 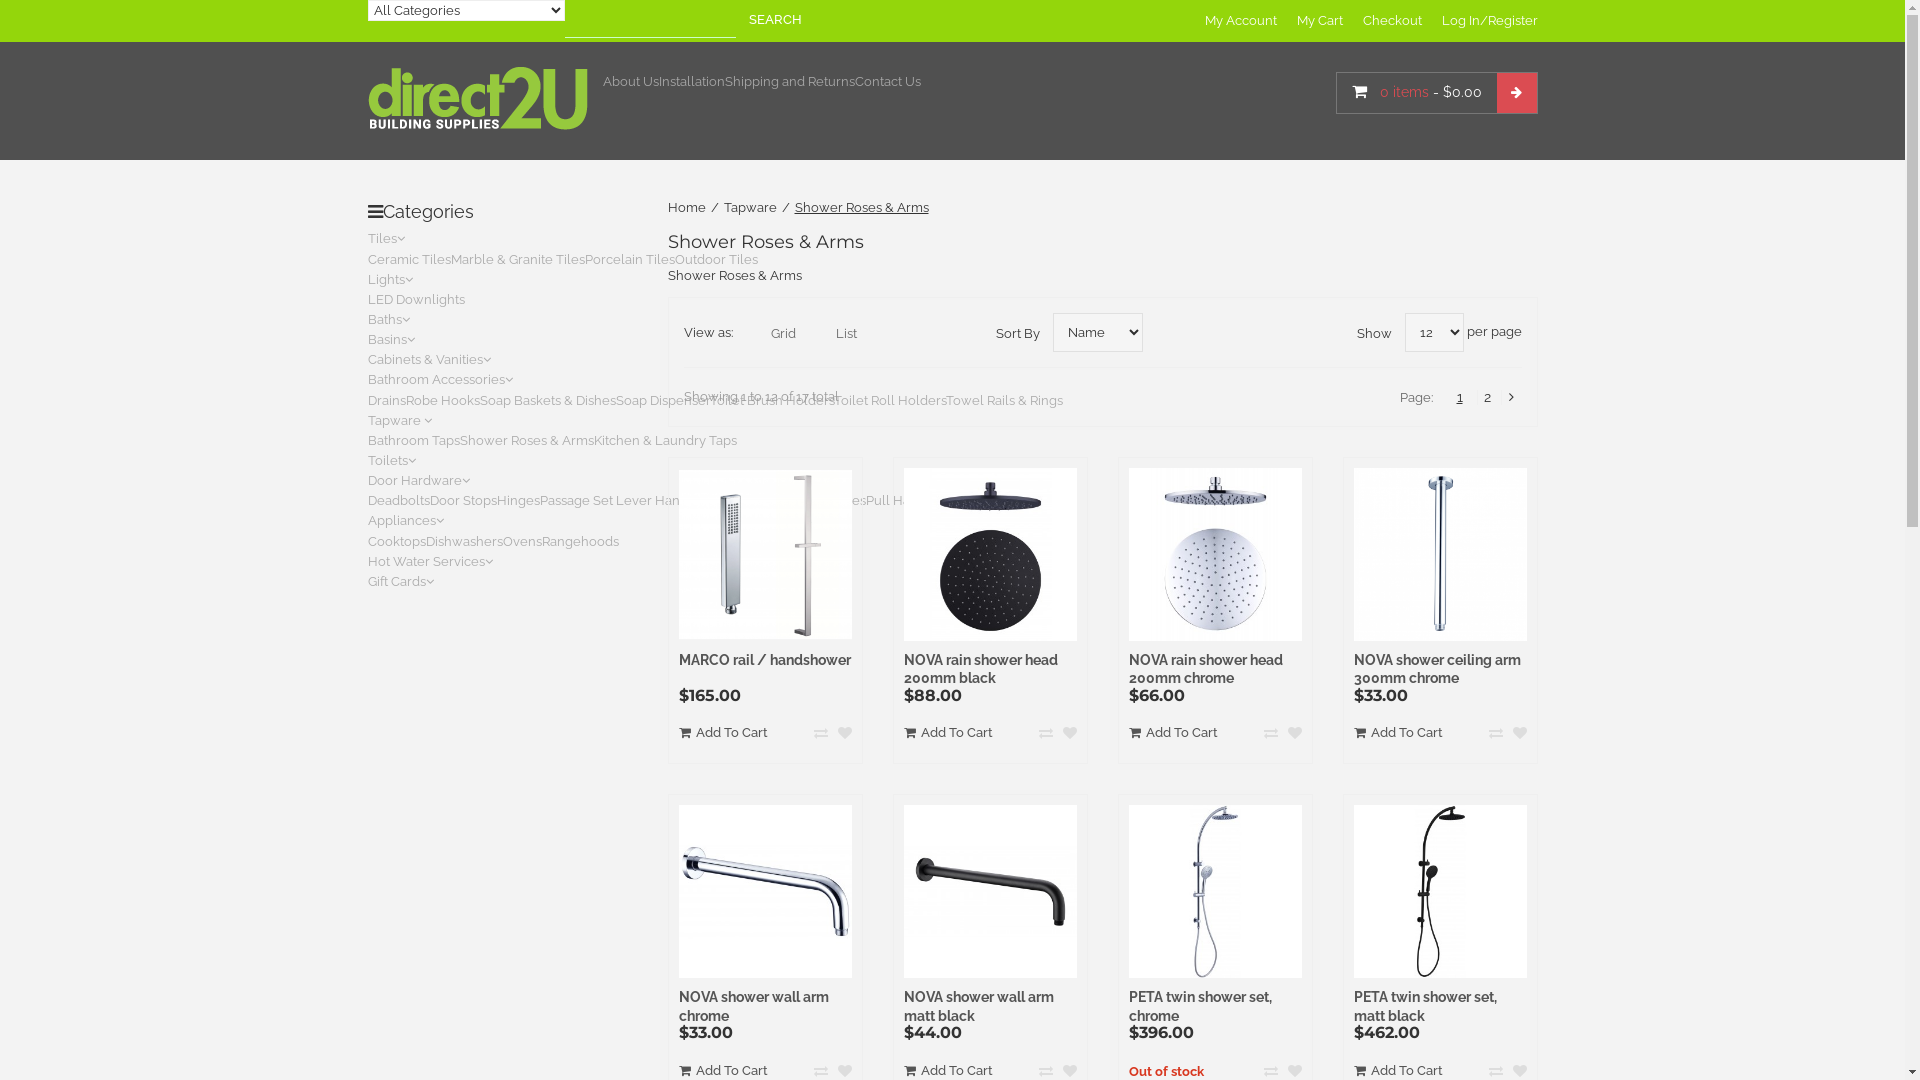 What do you see at coordinates (1426, 1006) in the screenshot?
I see `PETA twin shower set, matt black` at bounding box center [1426, 1006].